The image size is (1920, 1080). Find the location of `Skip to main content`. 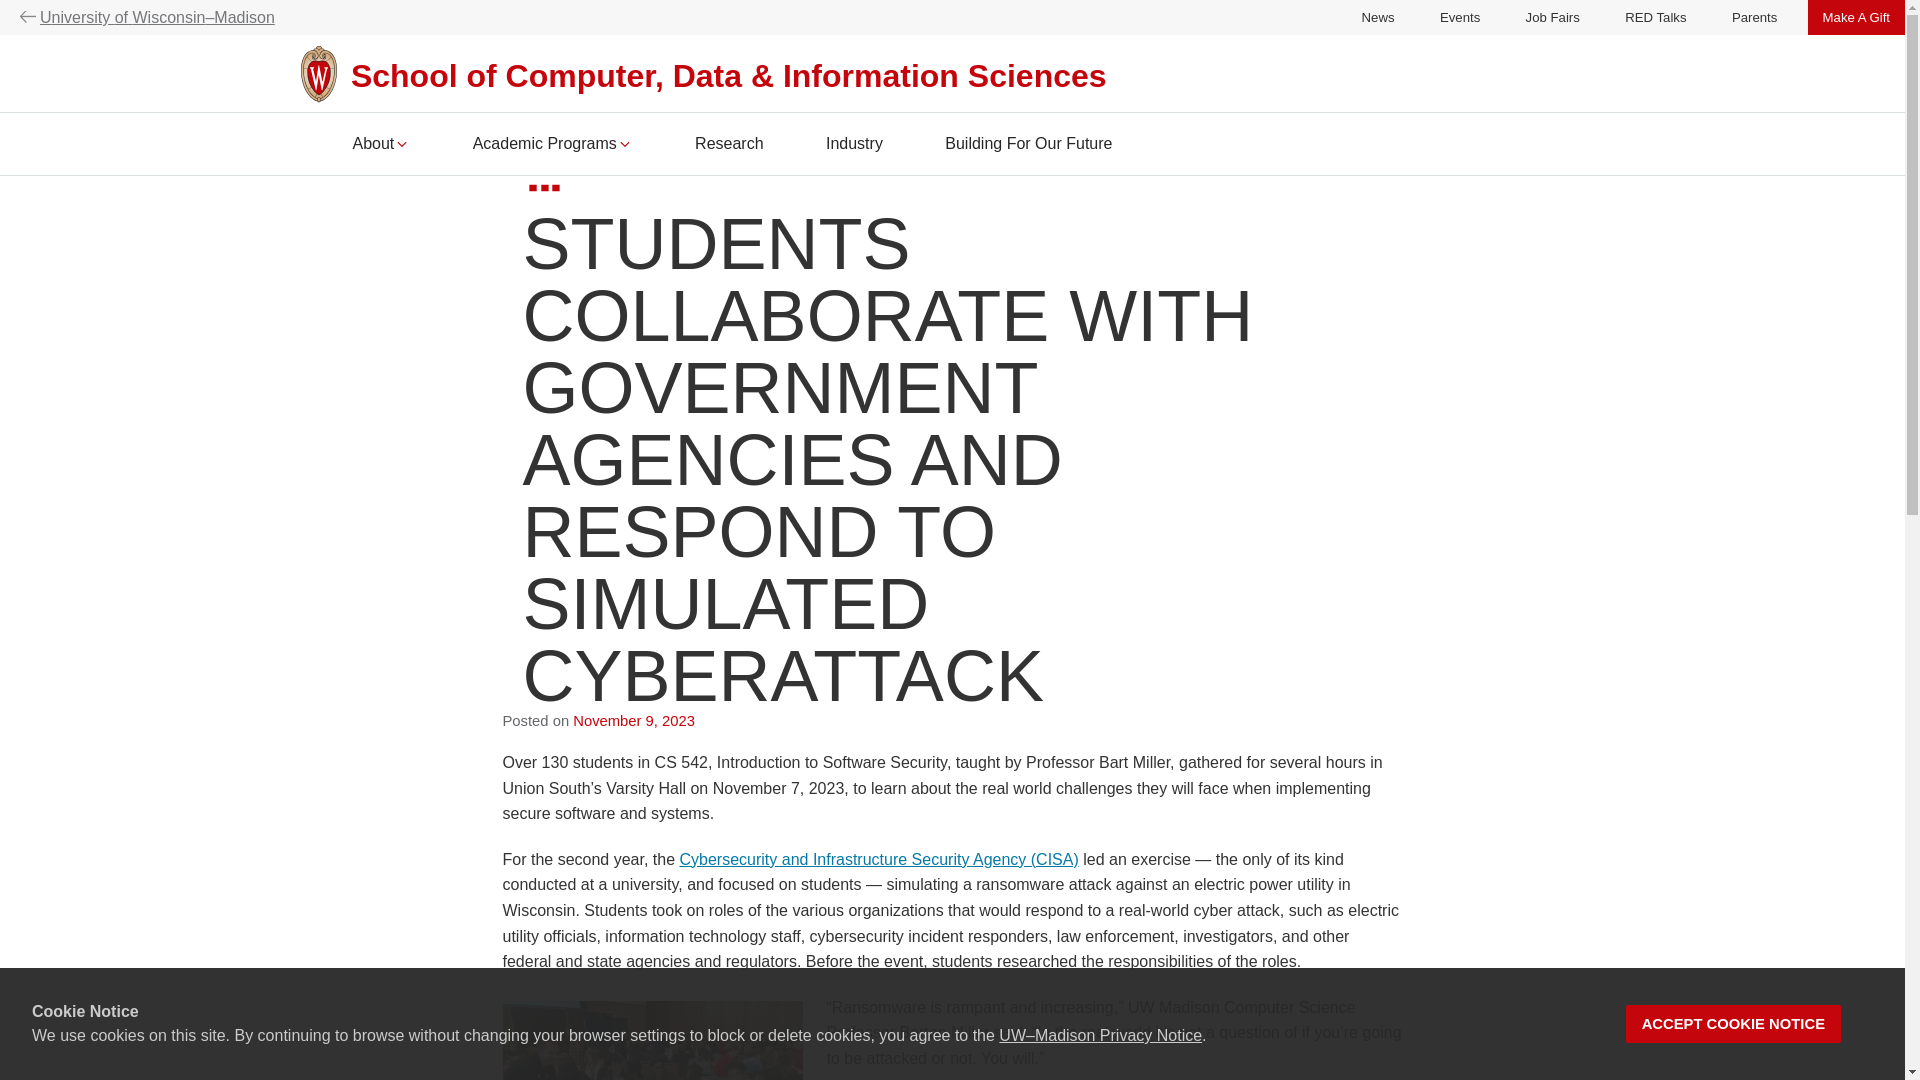

Skip to main content is located at coordinates (4, 180).